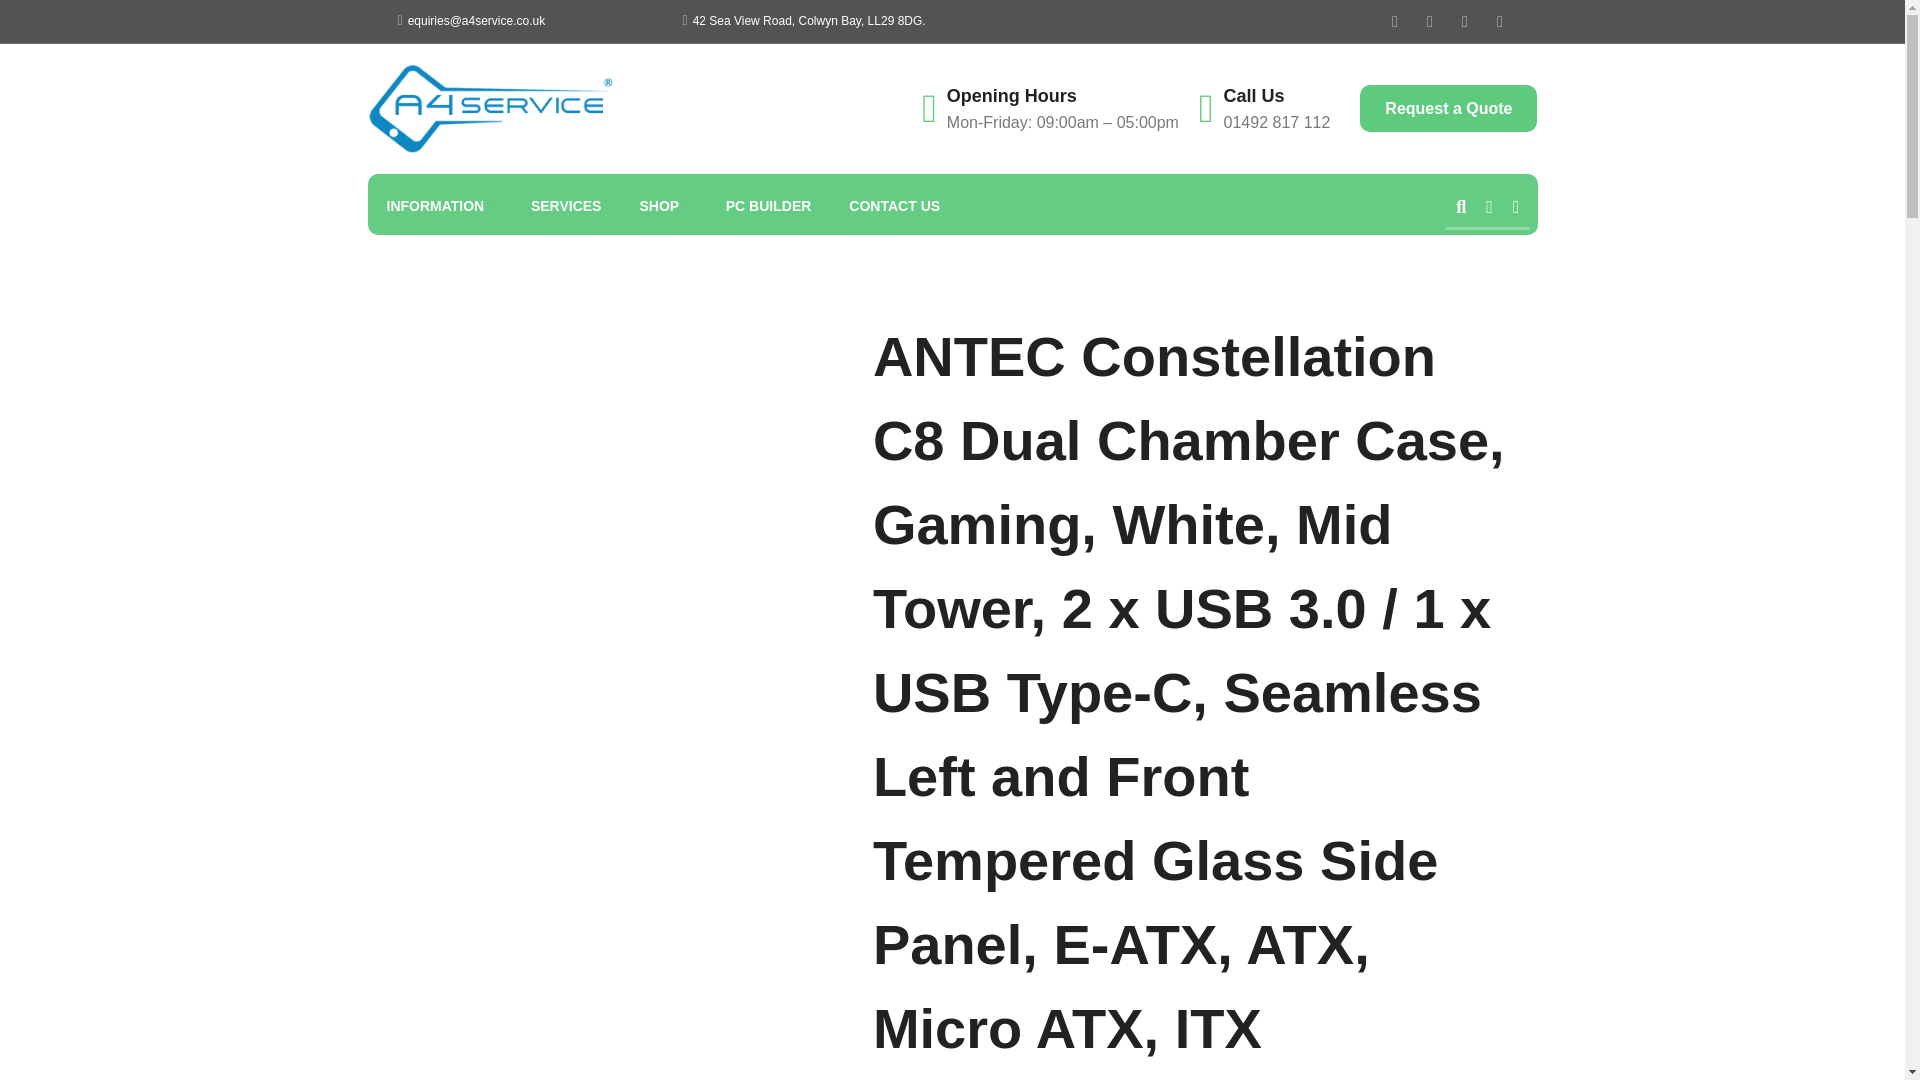 The height and width of the screenshot is (1080, 1920). Describe the element at coordinates (1500, 20) in the screenshot. I see `LinkedIn` at that location.